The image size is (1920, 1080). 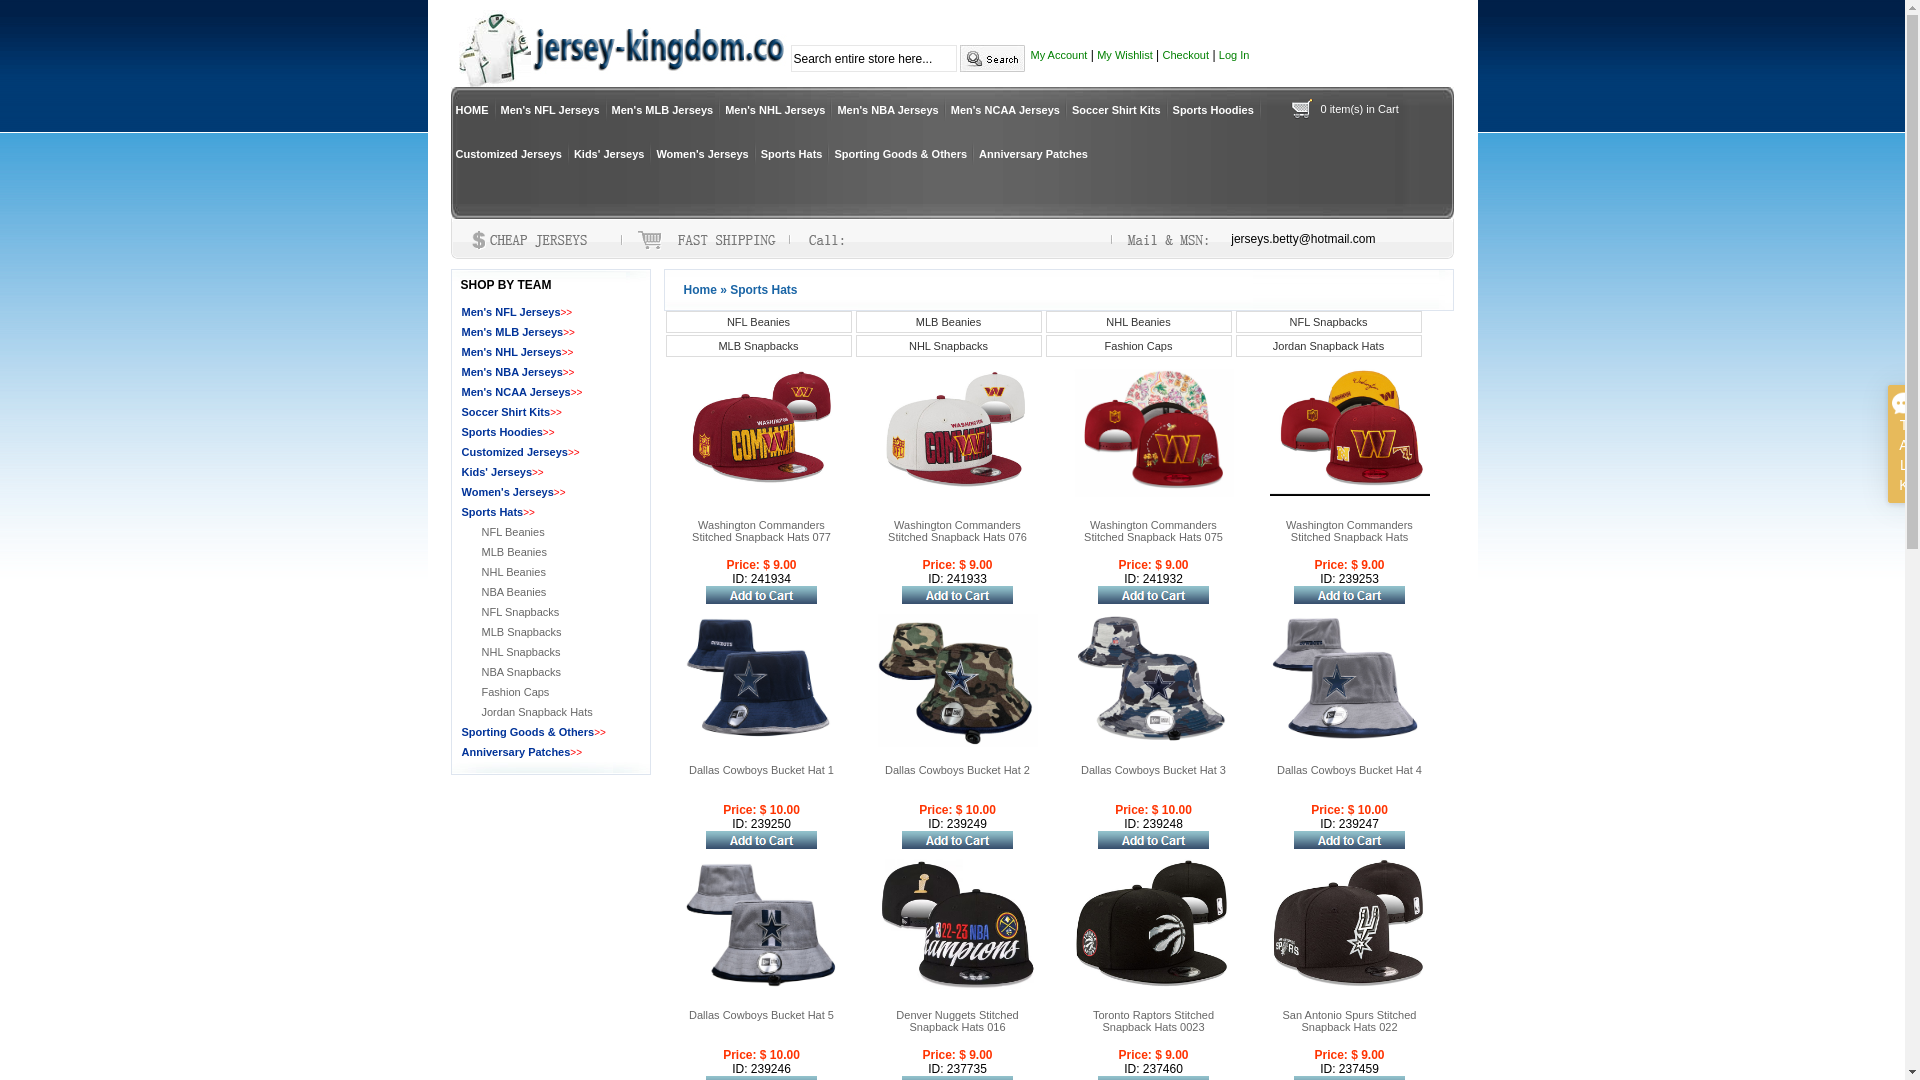 What do you see at coordinates (472, 110) in the screenshot?
I see `HOME` at bounding box center [472, 110].